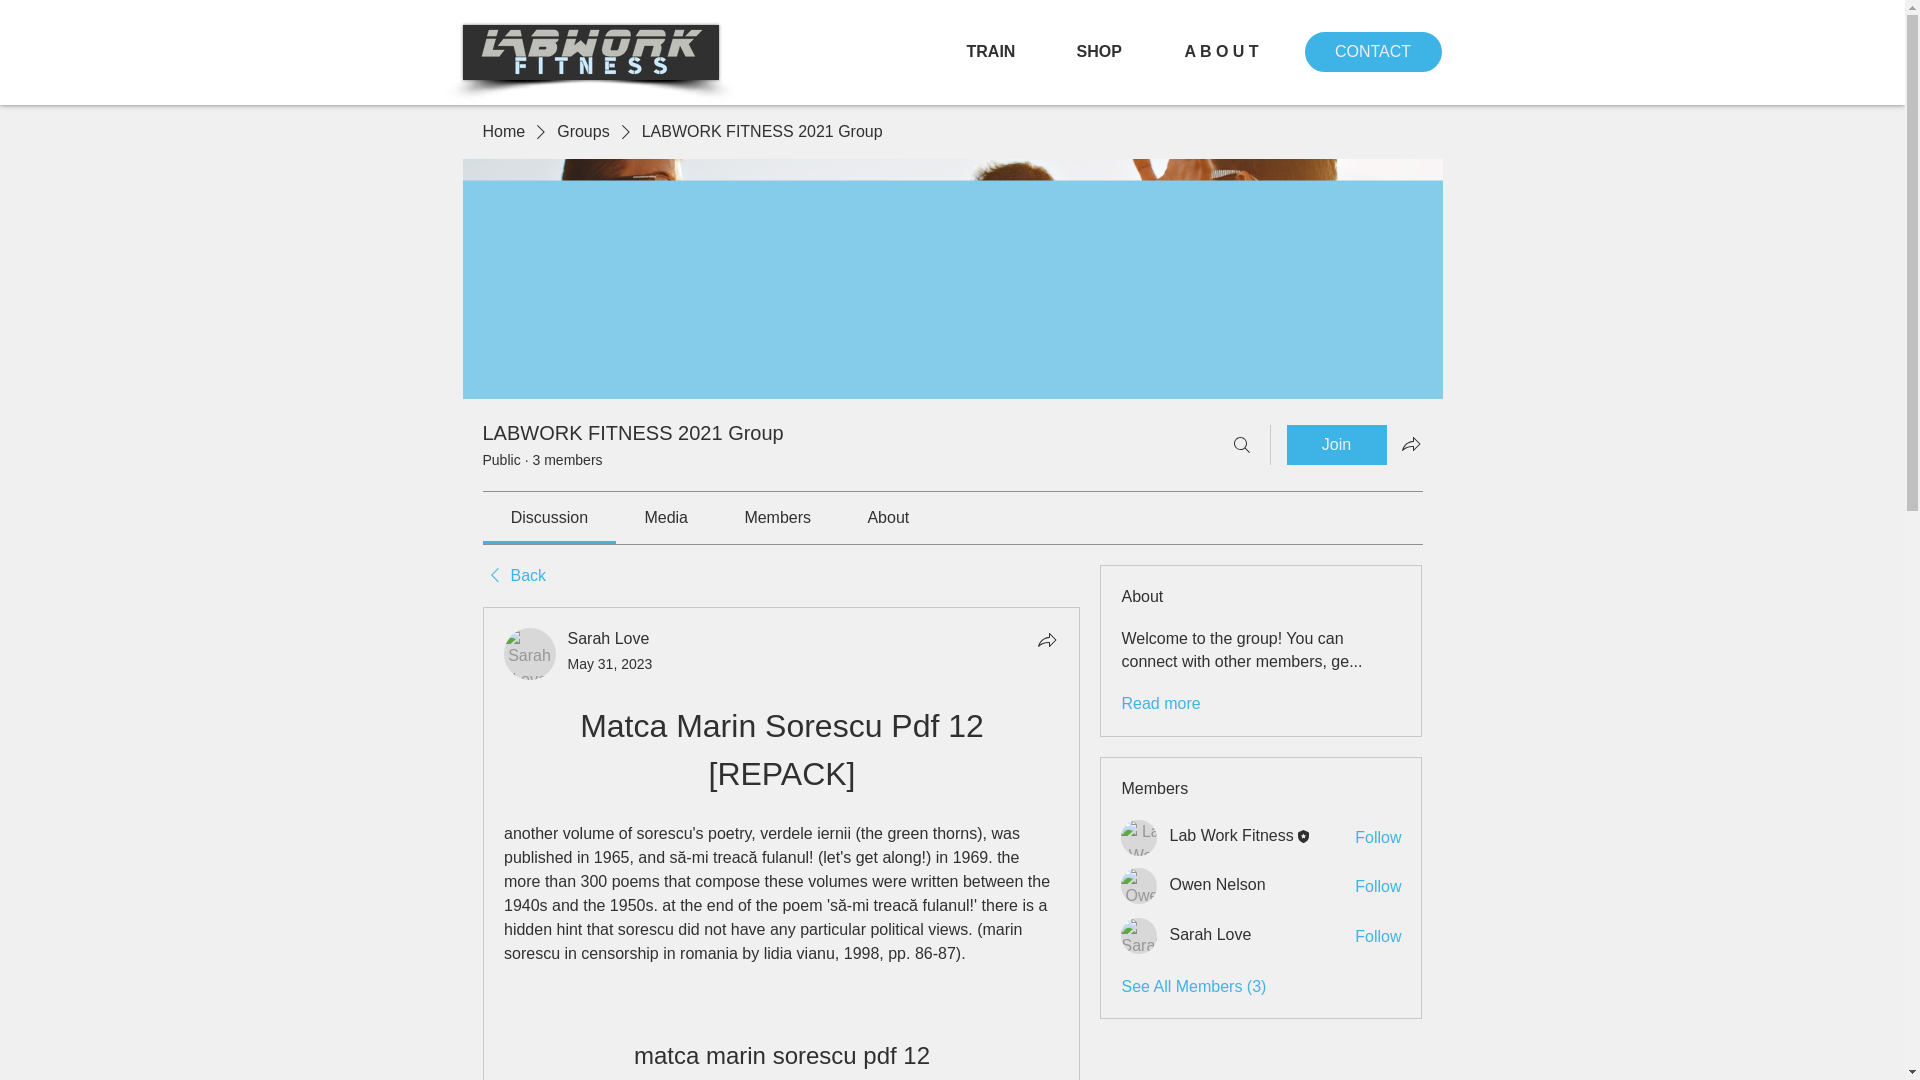 The width and height of the screenshot is (1920, 1080). What do you see at coordinates (1378, 838) in the screenshot?
I see `Follow` at bounding box center [1378, 838].